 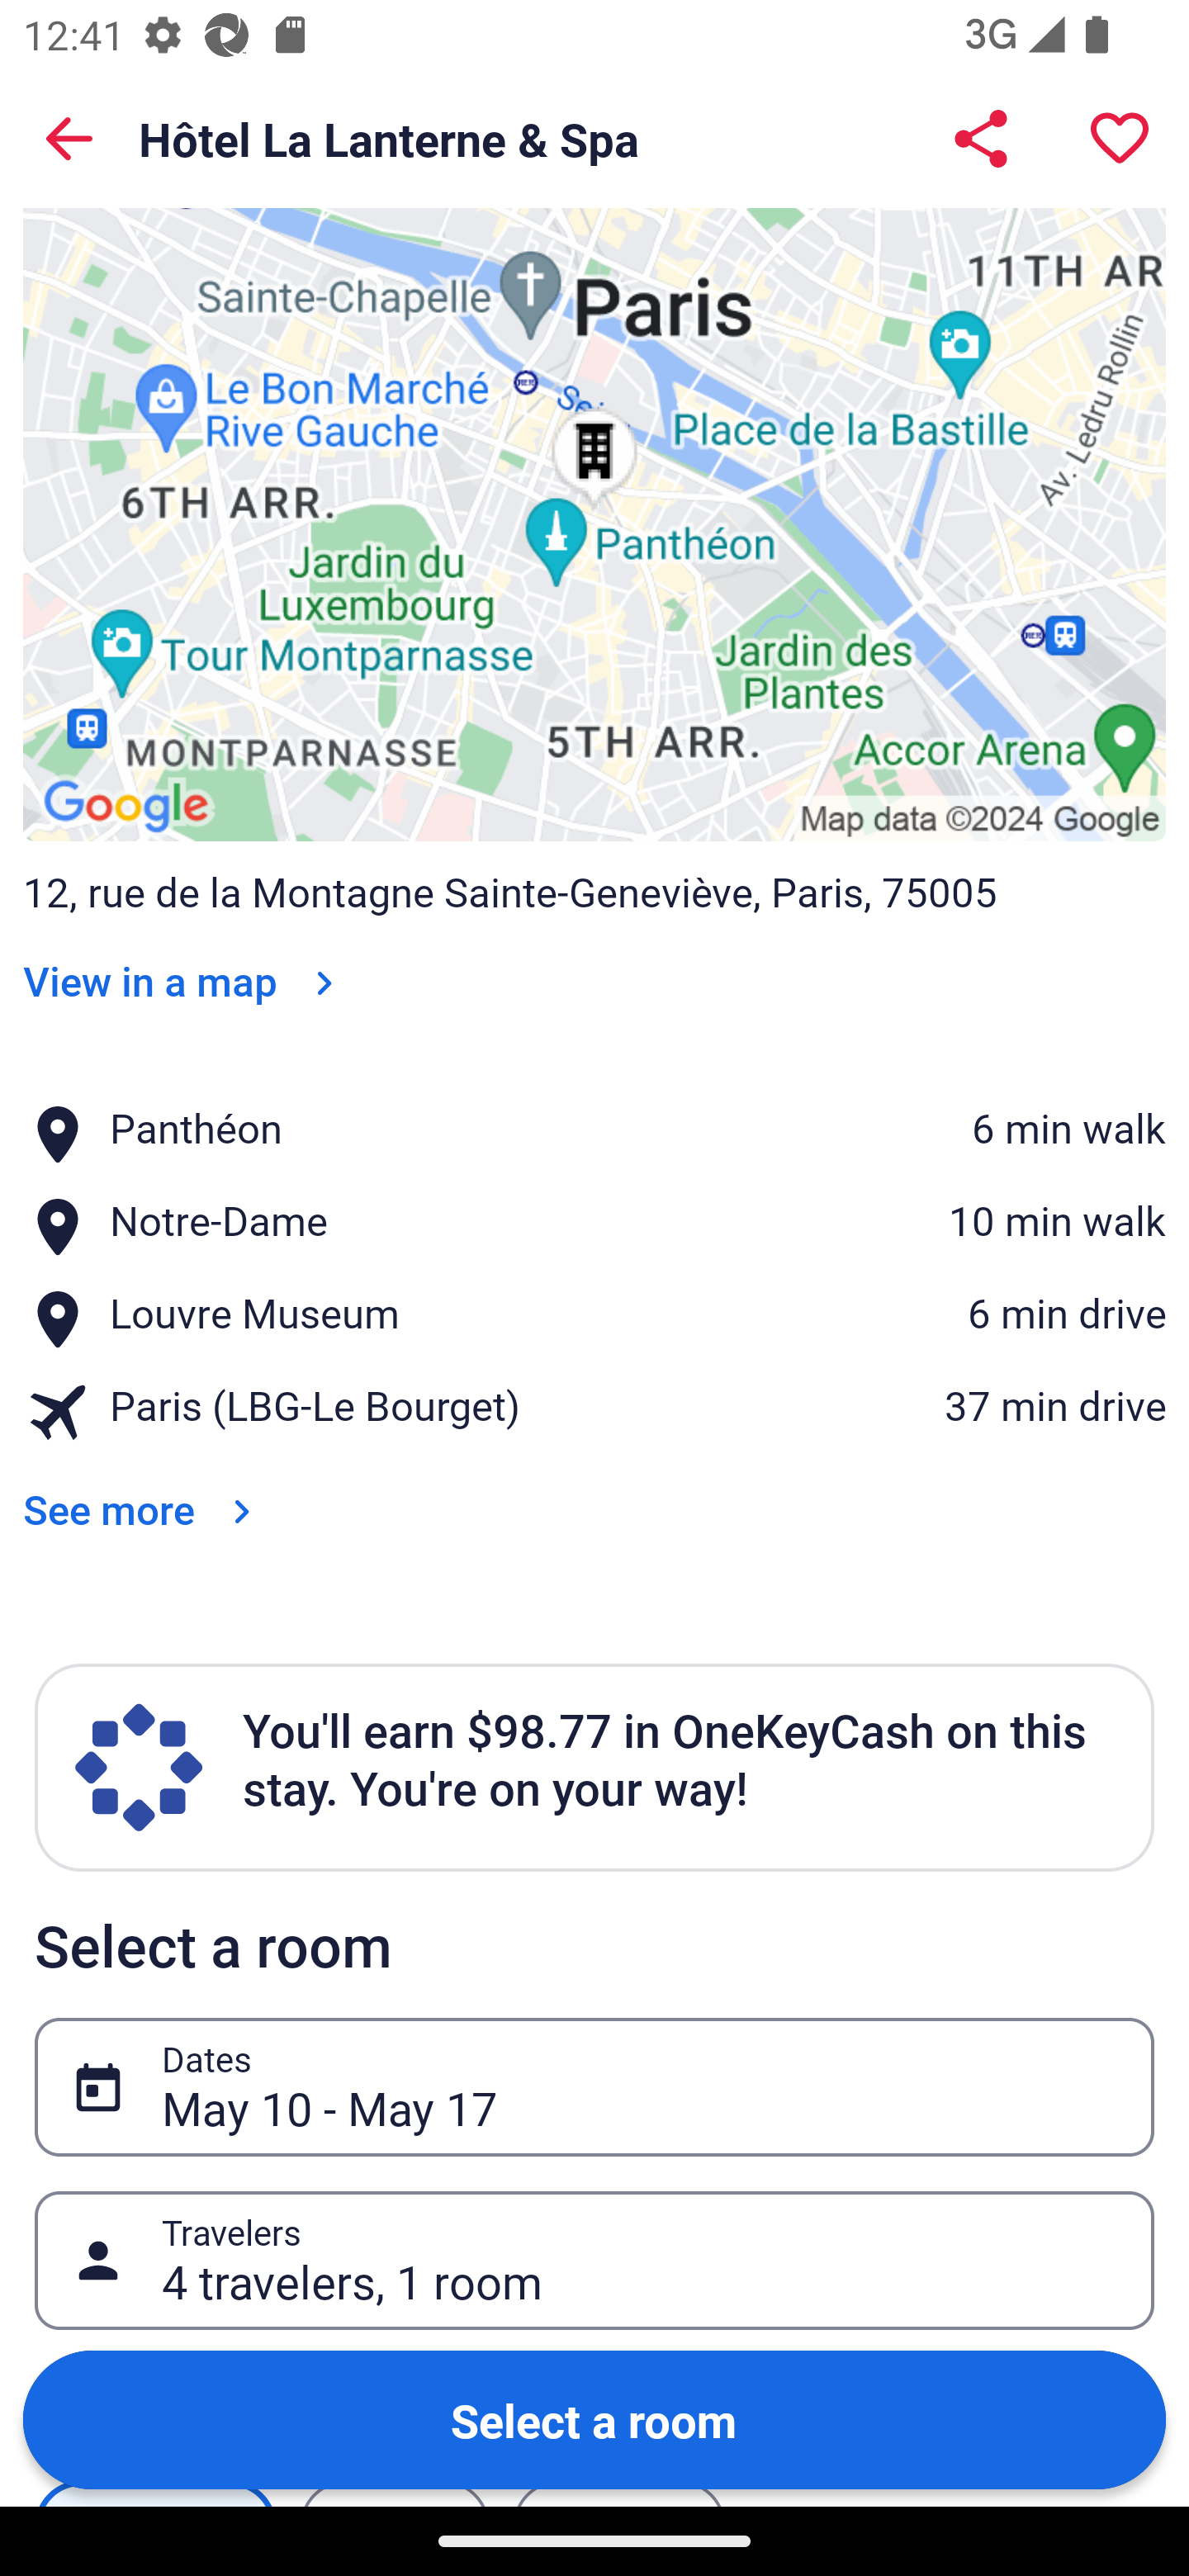 What do you see at coordinates (641, 2086) in the screenshot?
I see `May 10 - May 17` at bounding box center [641, 2086].